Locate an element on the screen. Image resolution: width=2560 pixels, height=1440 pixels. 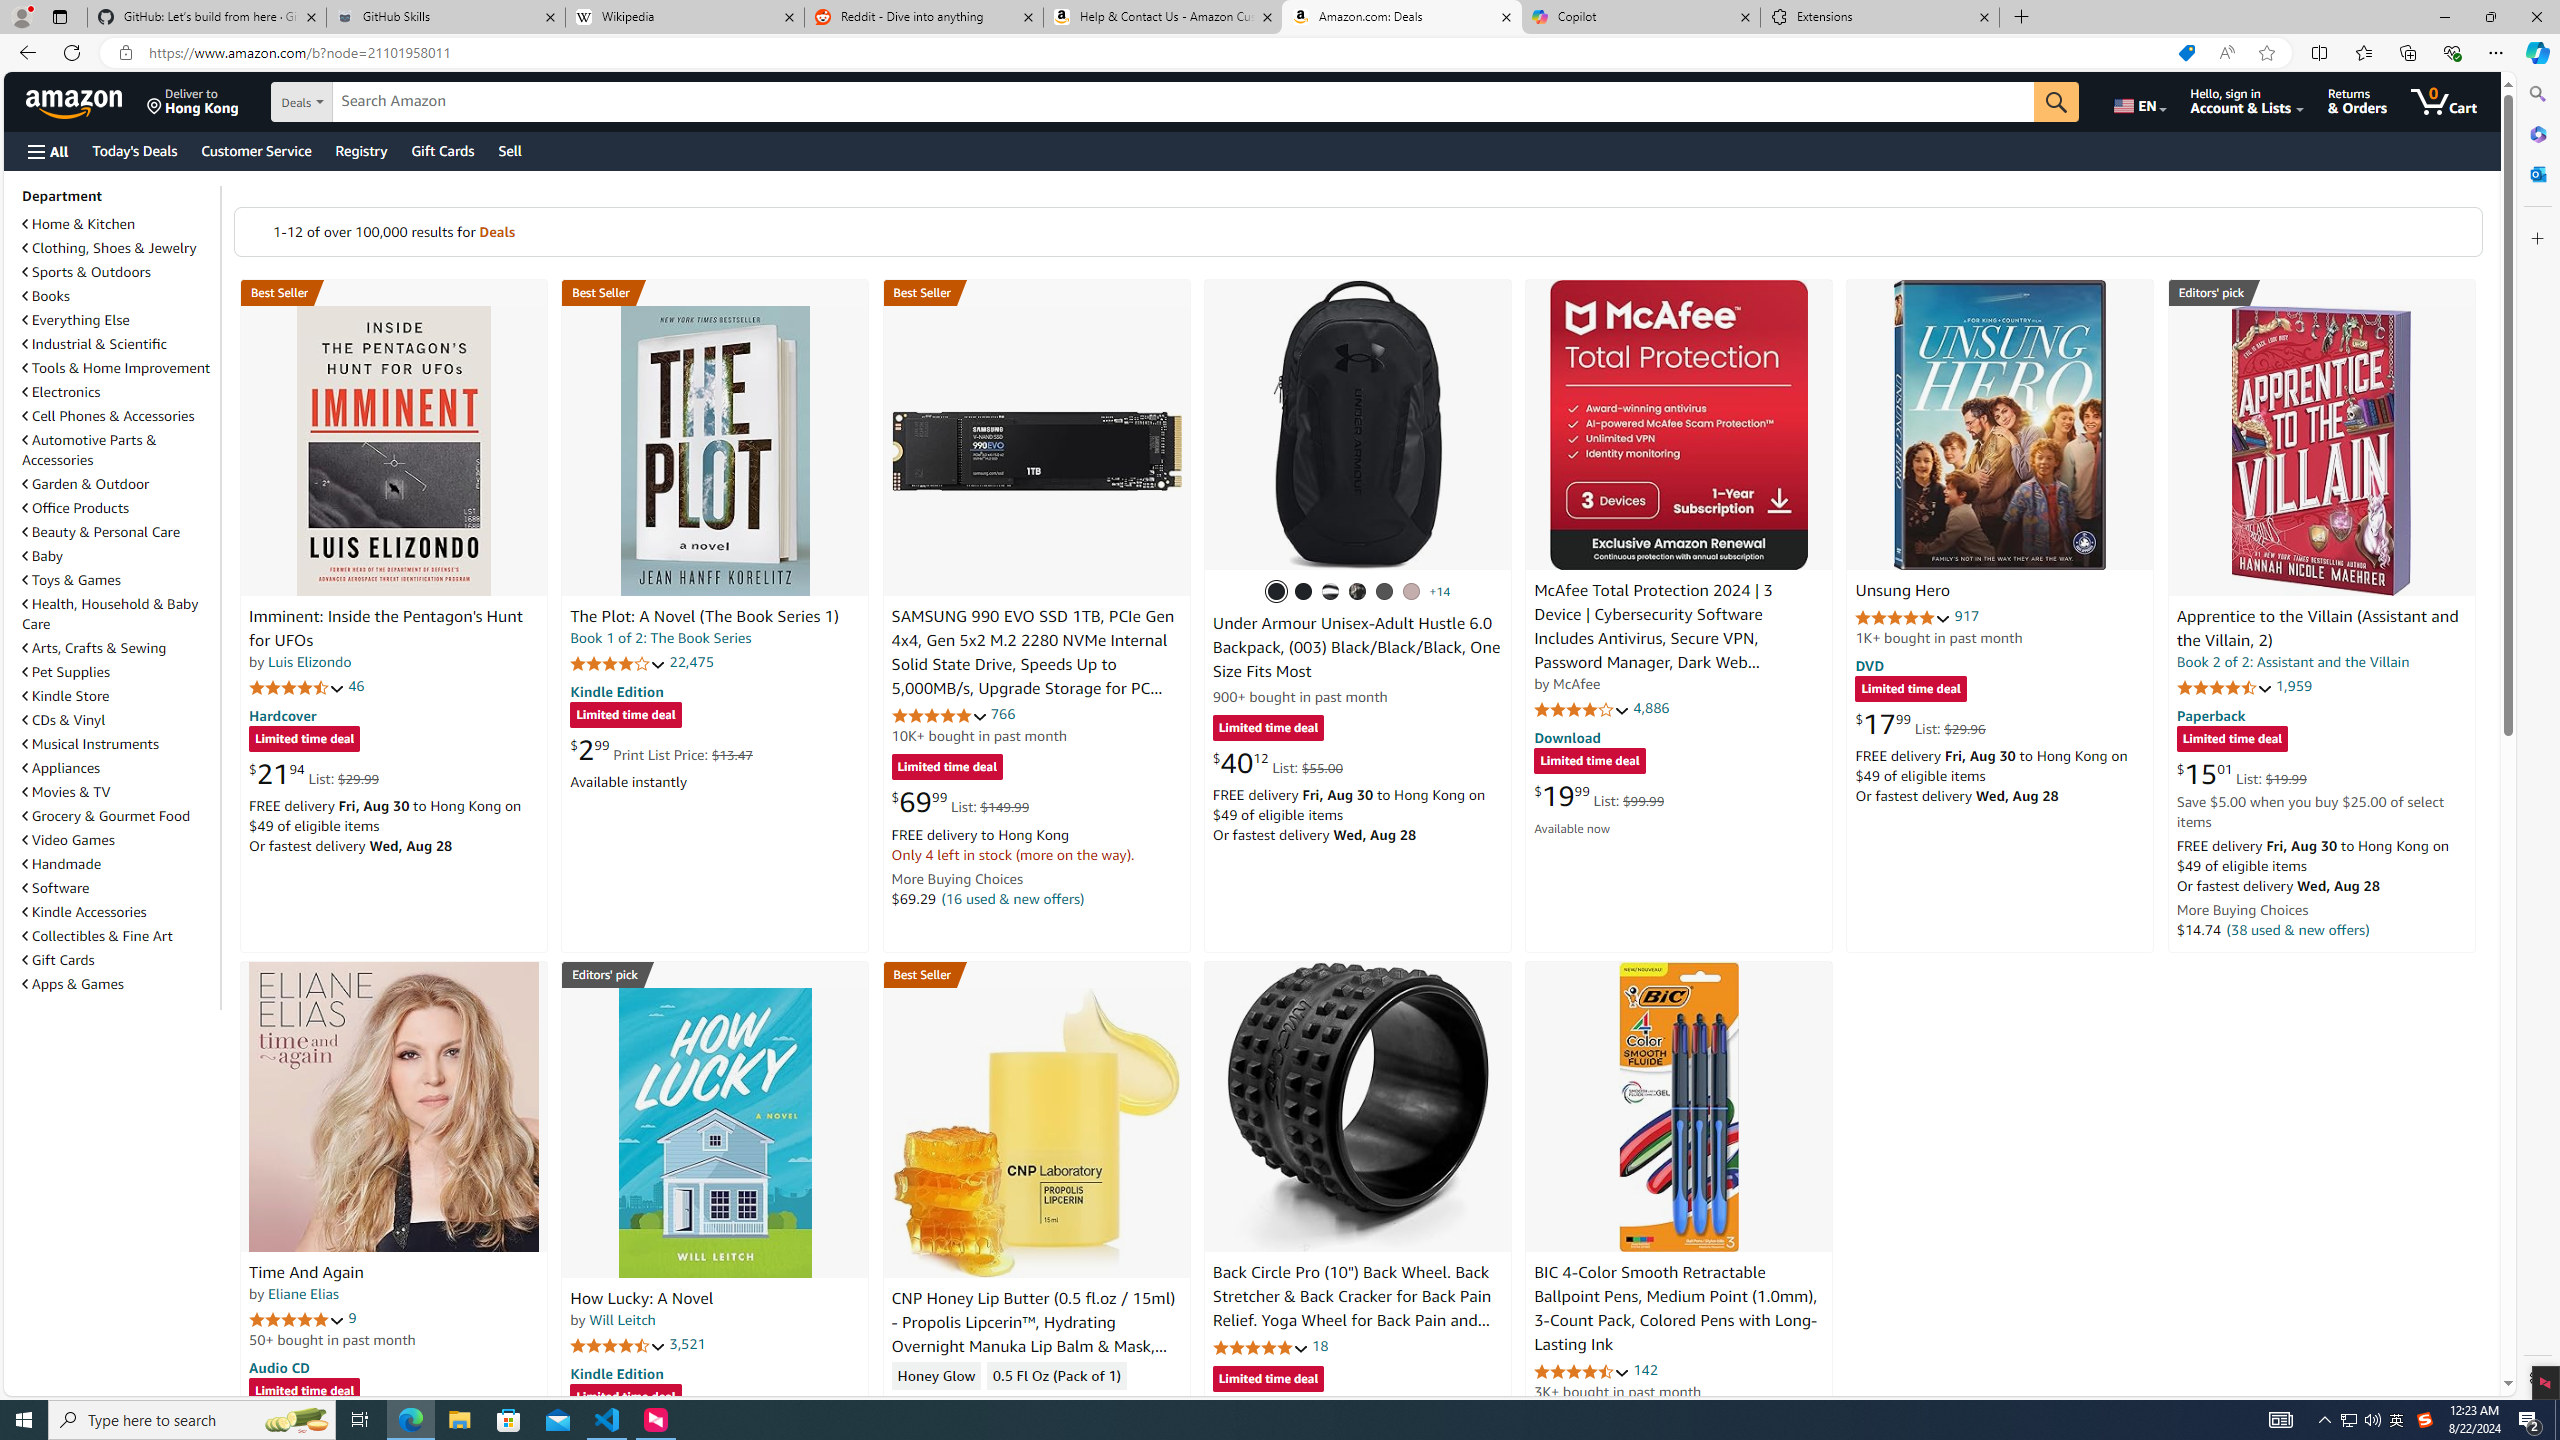
Help & Contact Us - Amazon Customer Service is located at coordinates (1162, 17).